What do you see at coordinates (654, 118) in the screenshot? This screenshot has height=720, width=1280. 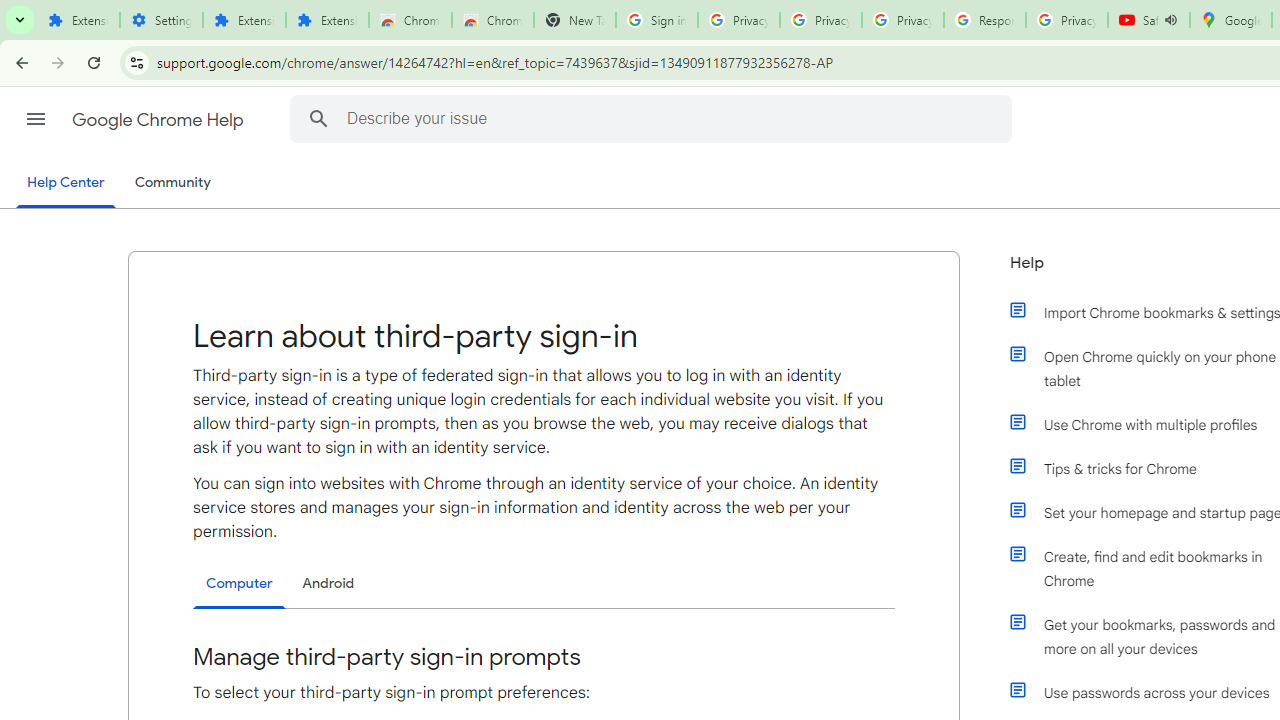 I see `Describe your issue` at bounding box center [654, 118].